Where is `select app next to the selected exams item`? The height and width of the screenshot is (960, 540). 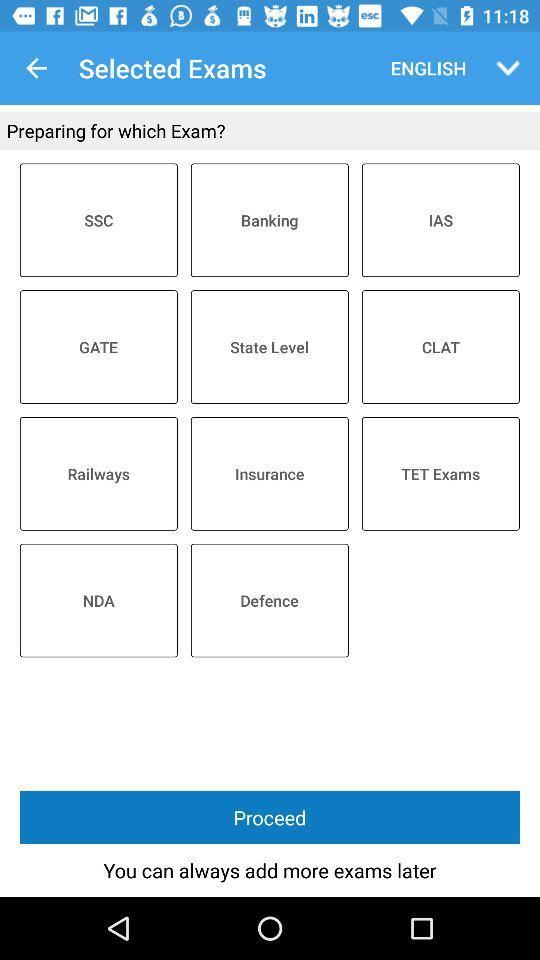 select app next to the selected exams item is located at coordinates (36, 68).